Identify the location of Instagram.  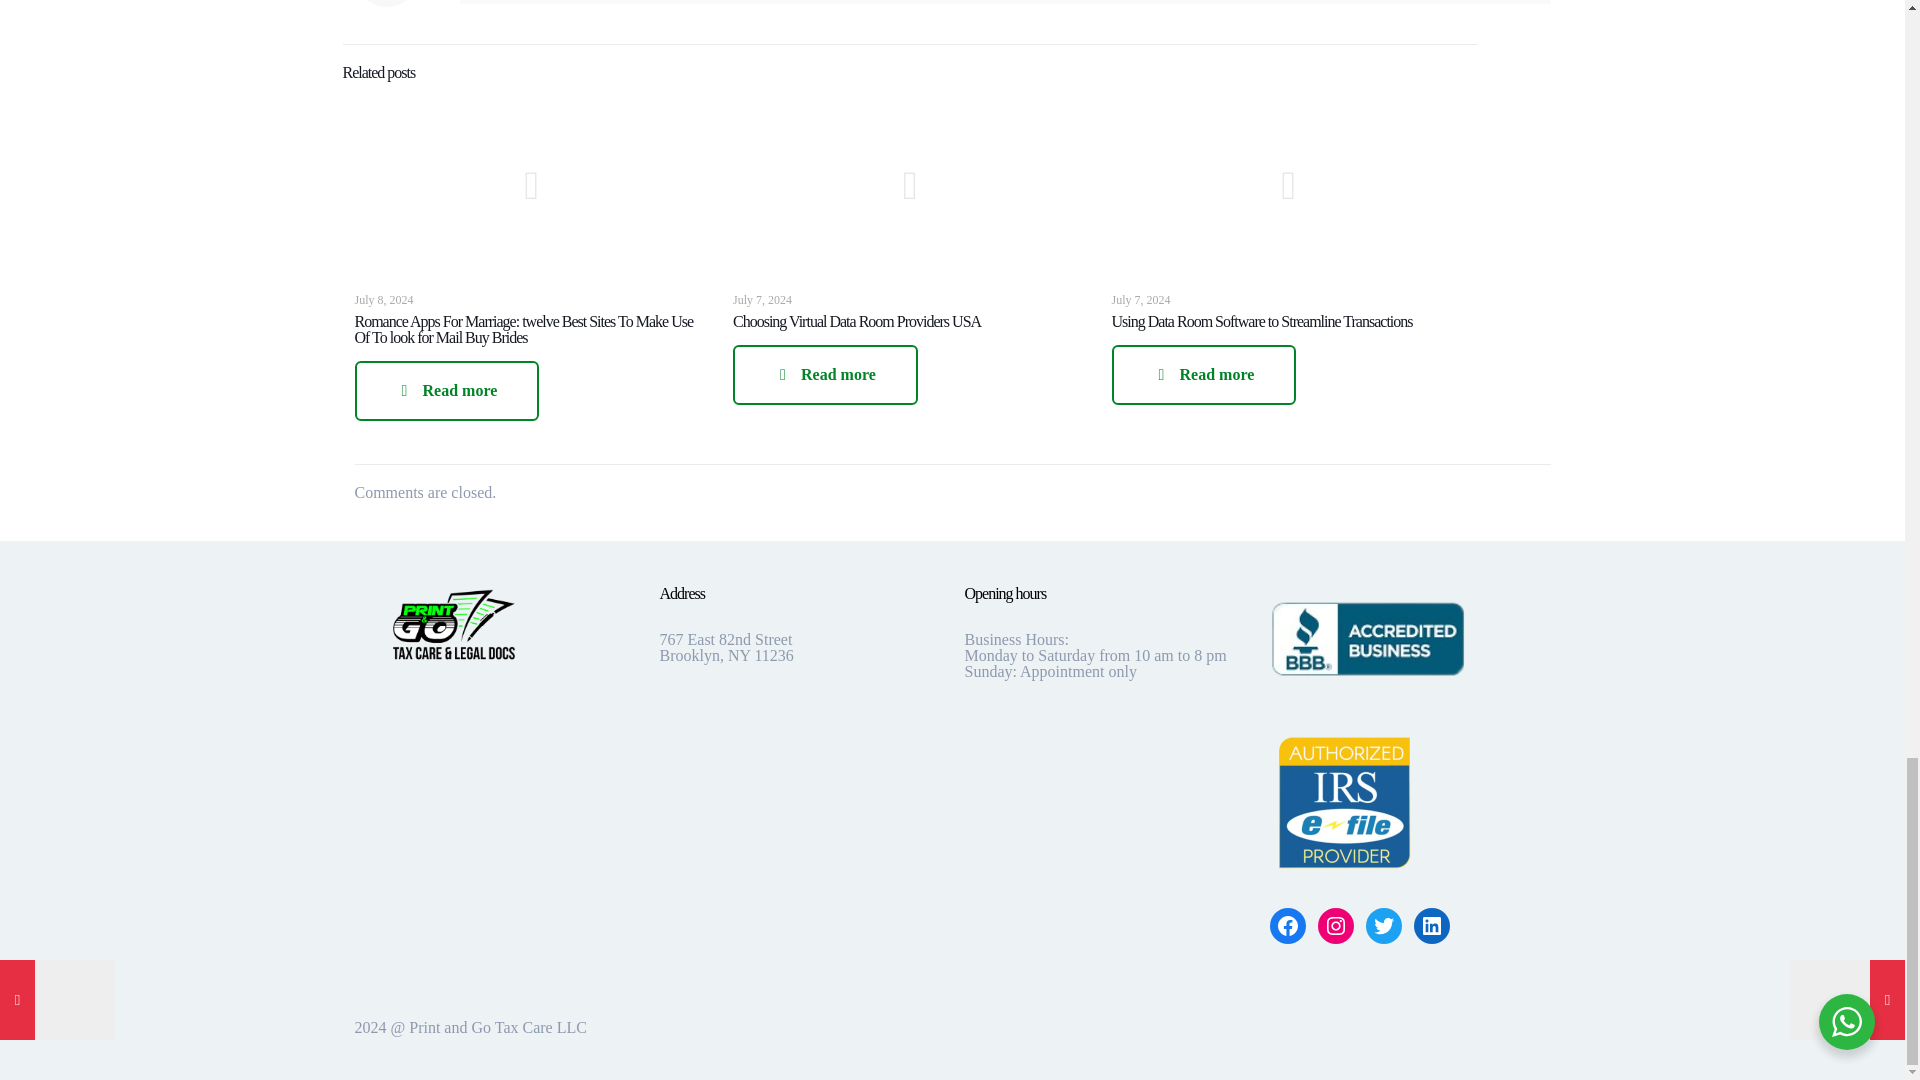
(1335, 926).